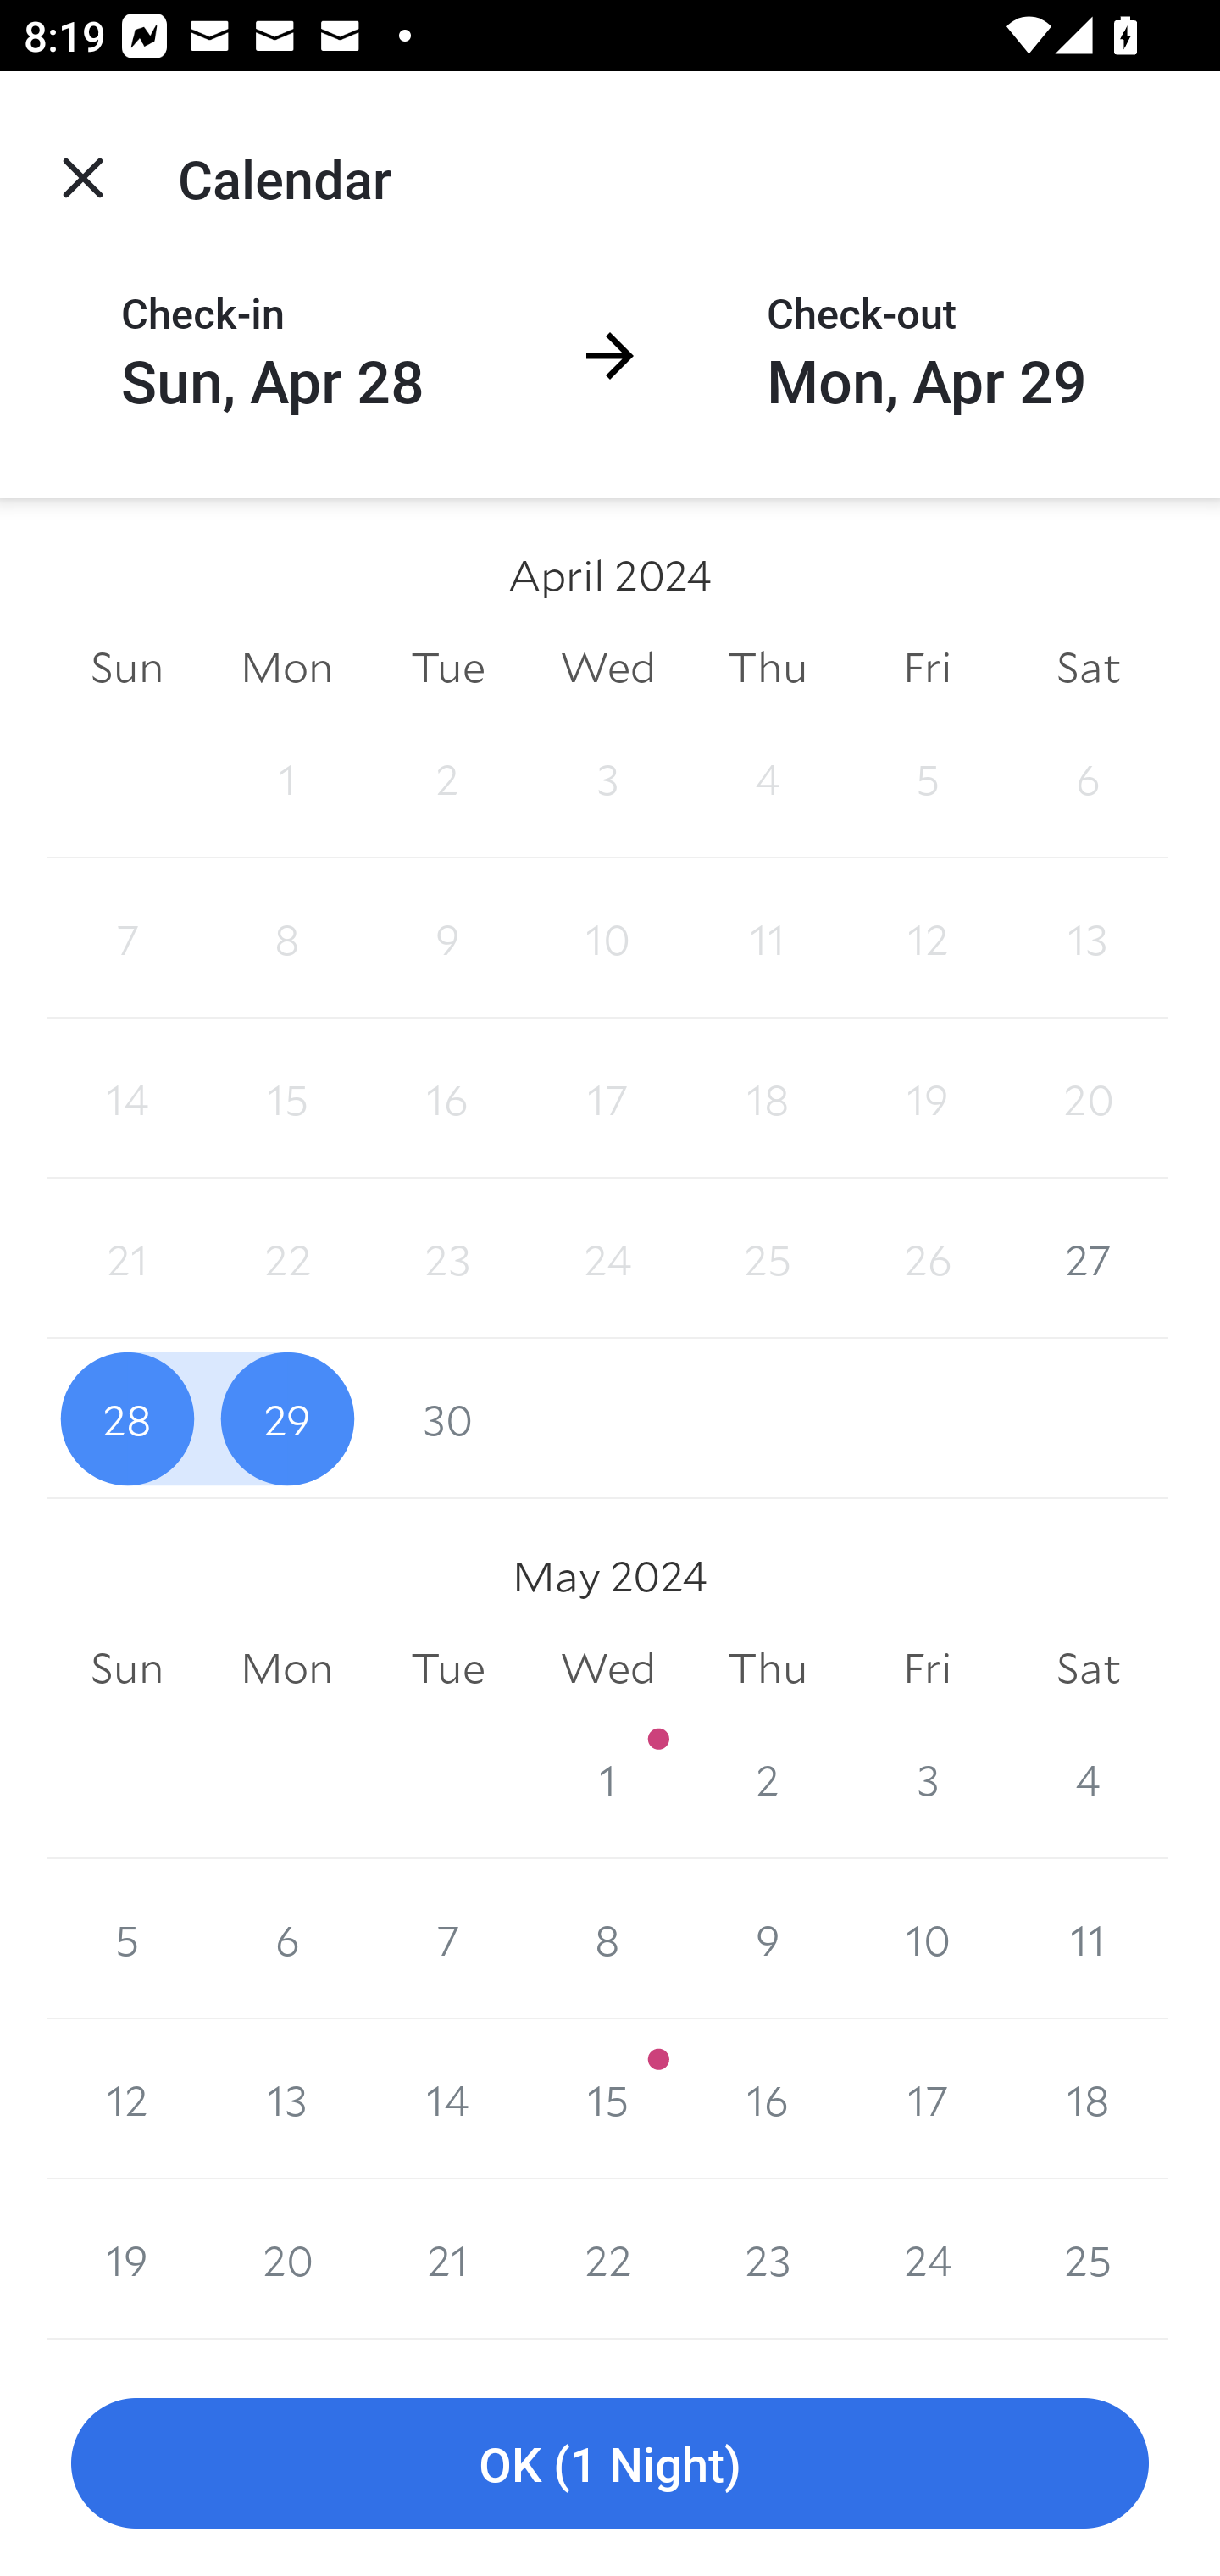 The width and height of the screenshot is (1220, 2576). Describe the element at coordinates (927, 2259) in the screenshot. I see `24 24 May 2024` at that location.